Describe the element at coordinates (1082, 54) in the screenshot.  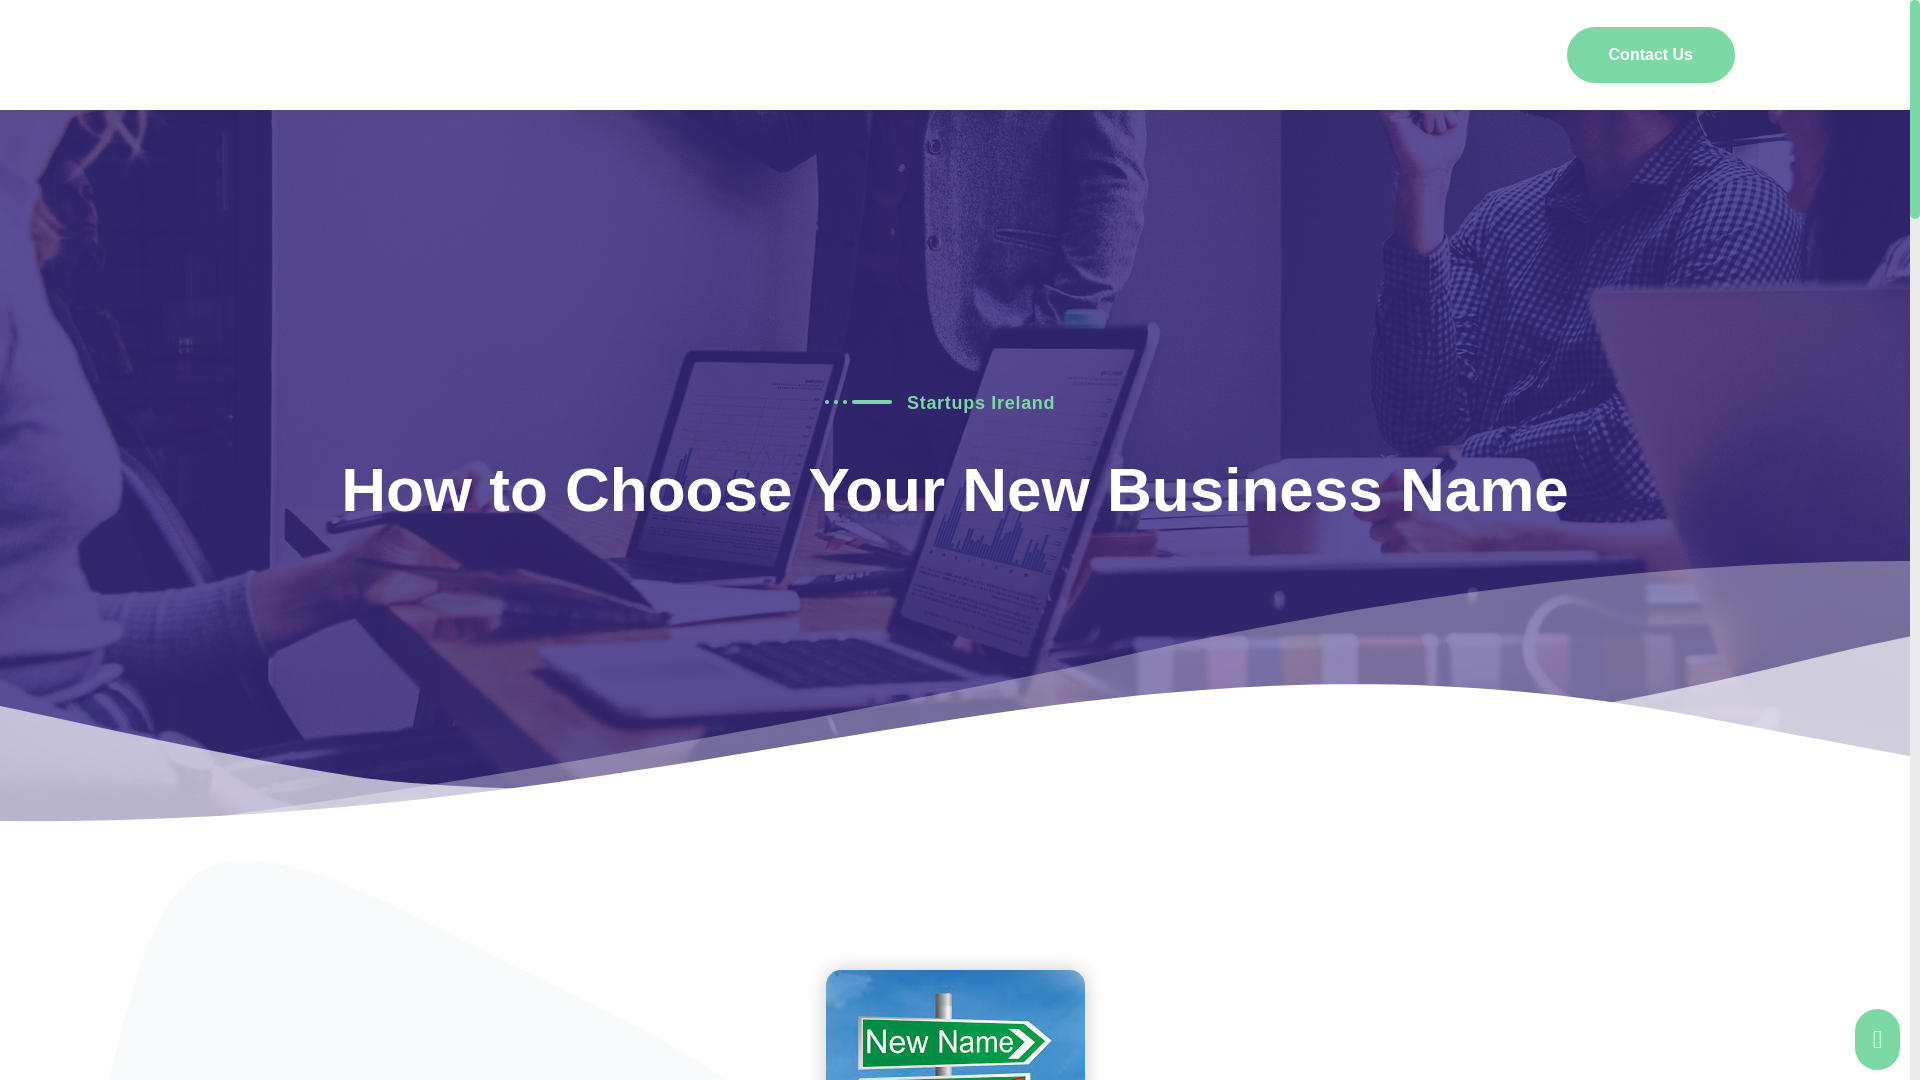
I see `Startups` at that location.